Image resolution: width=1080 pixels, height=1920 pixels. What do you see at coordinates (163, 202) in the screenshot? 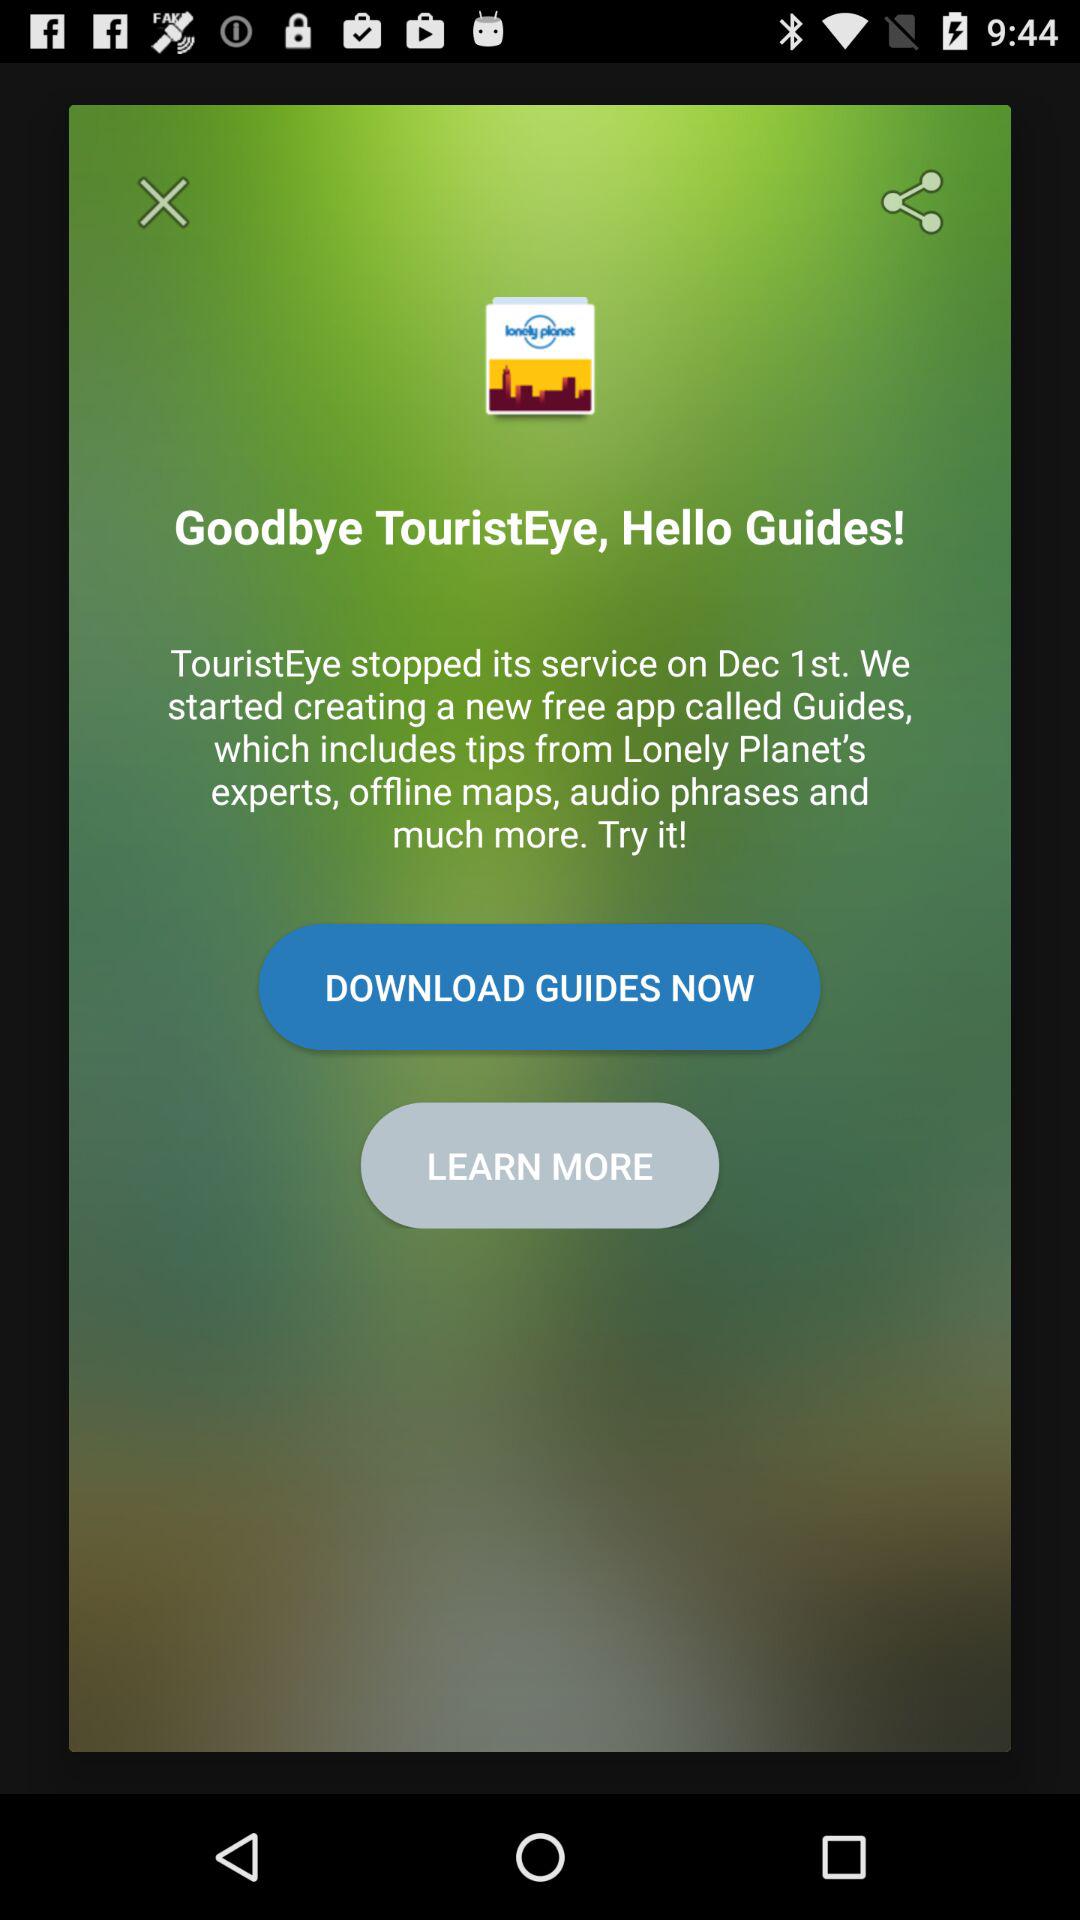
I see `exit out` at bounding box center [163, 202].